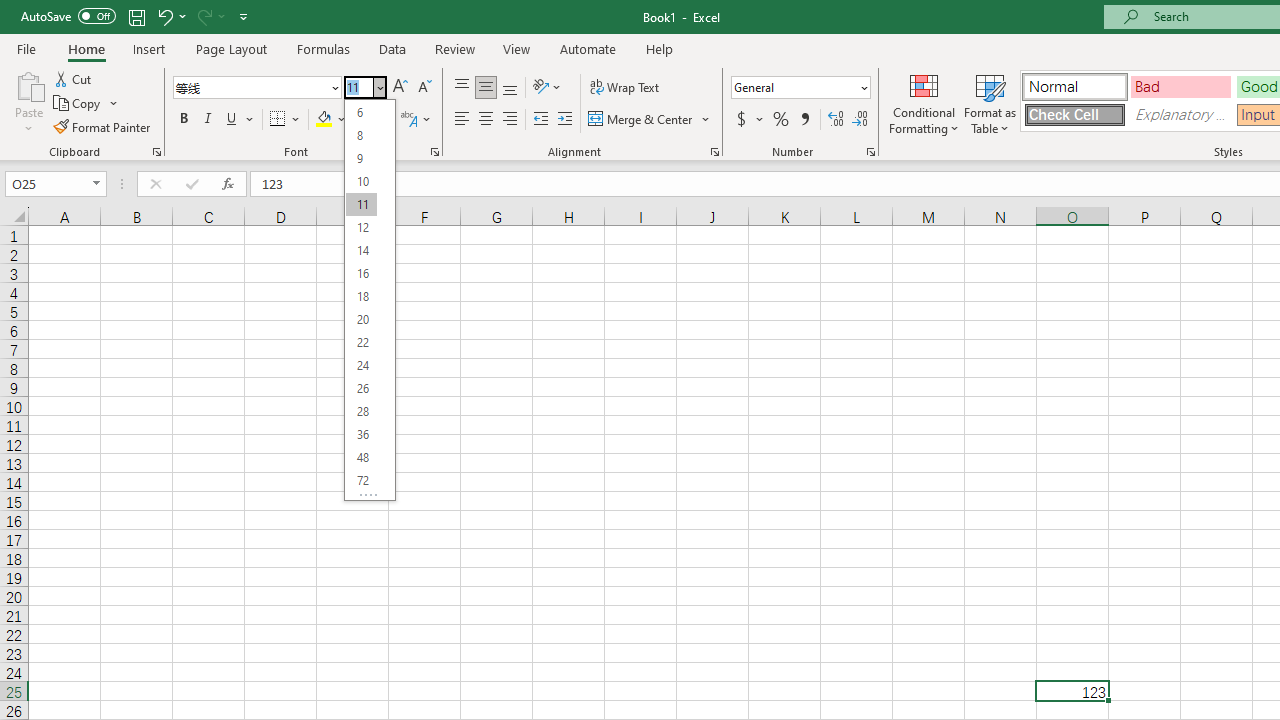  Describe the element at coordinates (370, 120) in the screenshot. I see `Font Color` at that location.